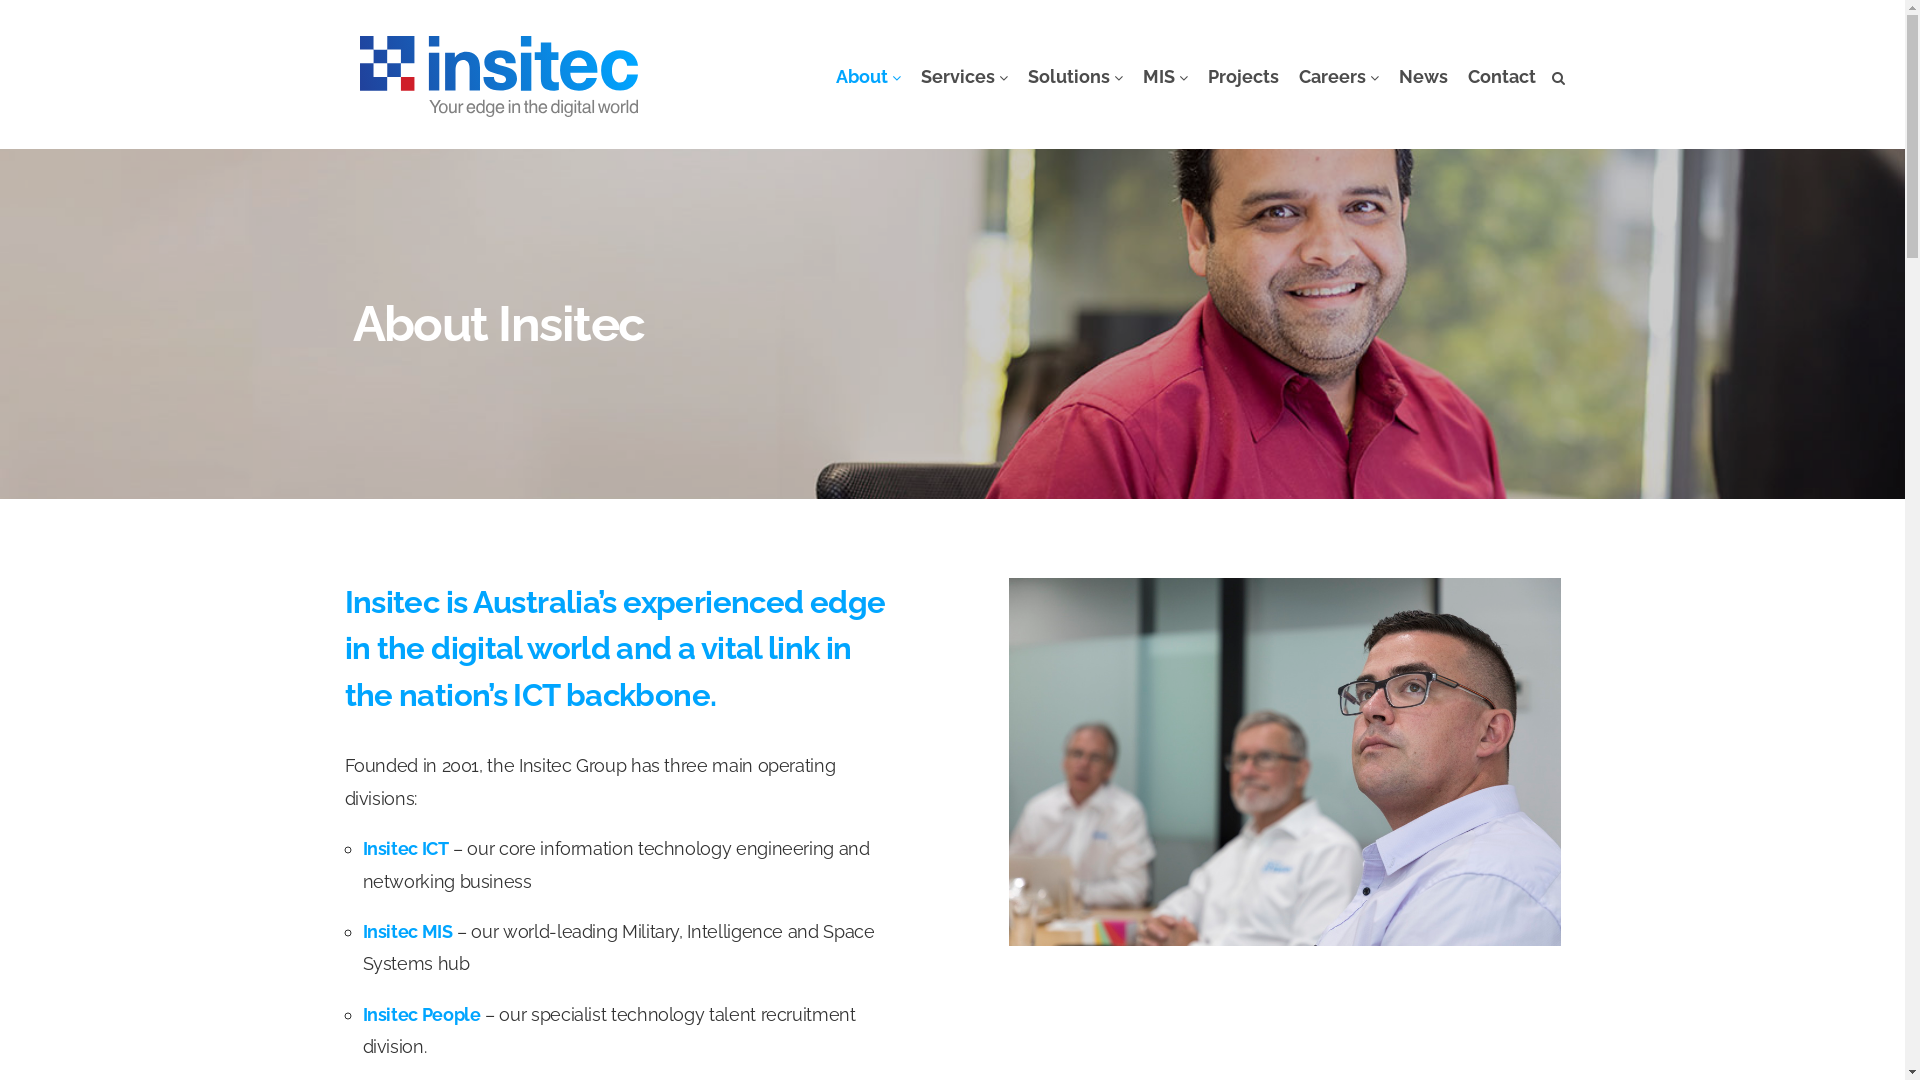 The height and width of the screenshot is (1080, 1920). Describe the element at coordinates (499, 78) in the screenshot. I see `Insitec Australia` at that location.